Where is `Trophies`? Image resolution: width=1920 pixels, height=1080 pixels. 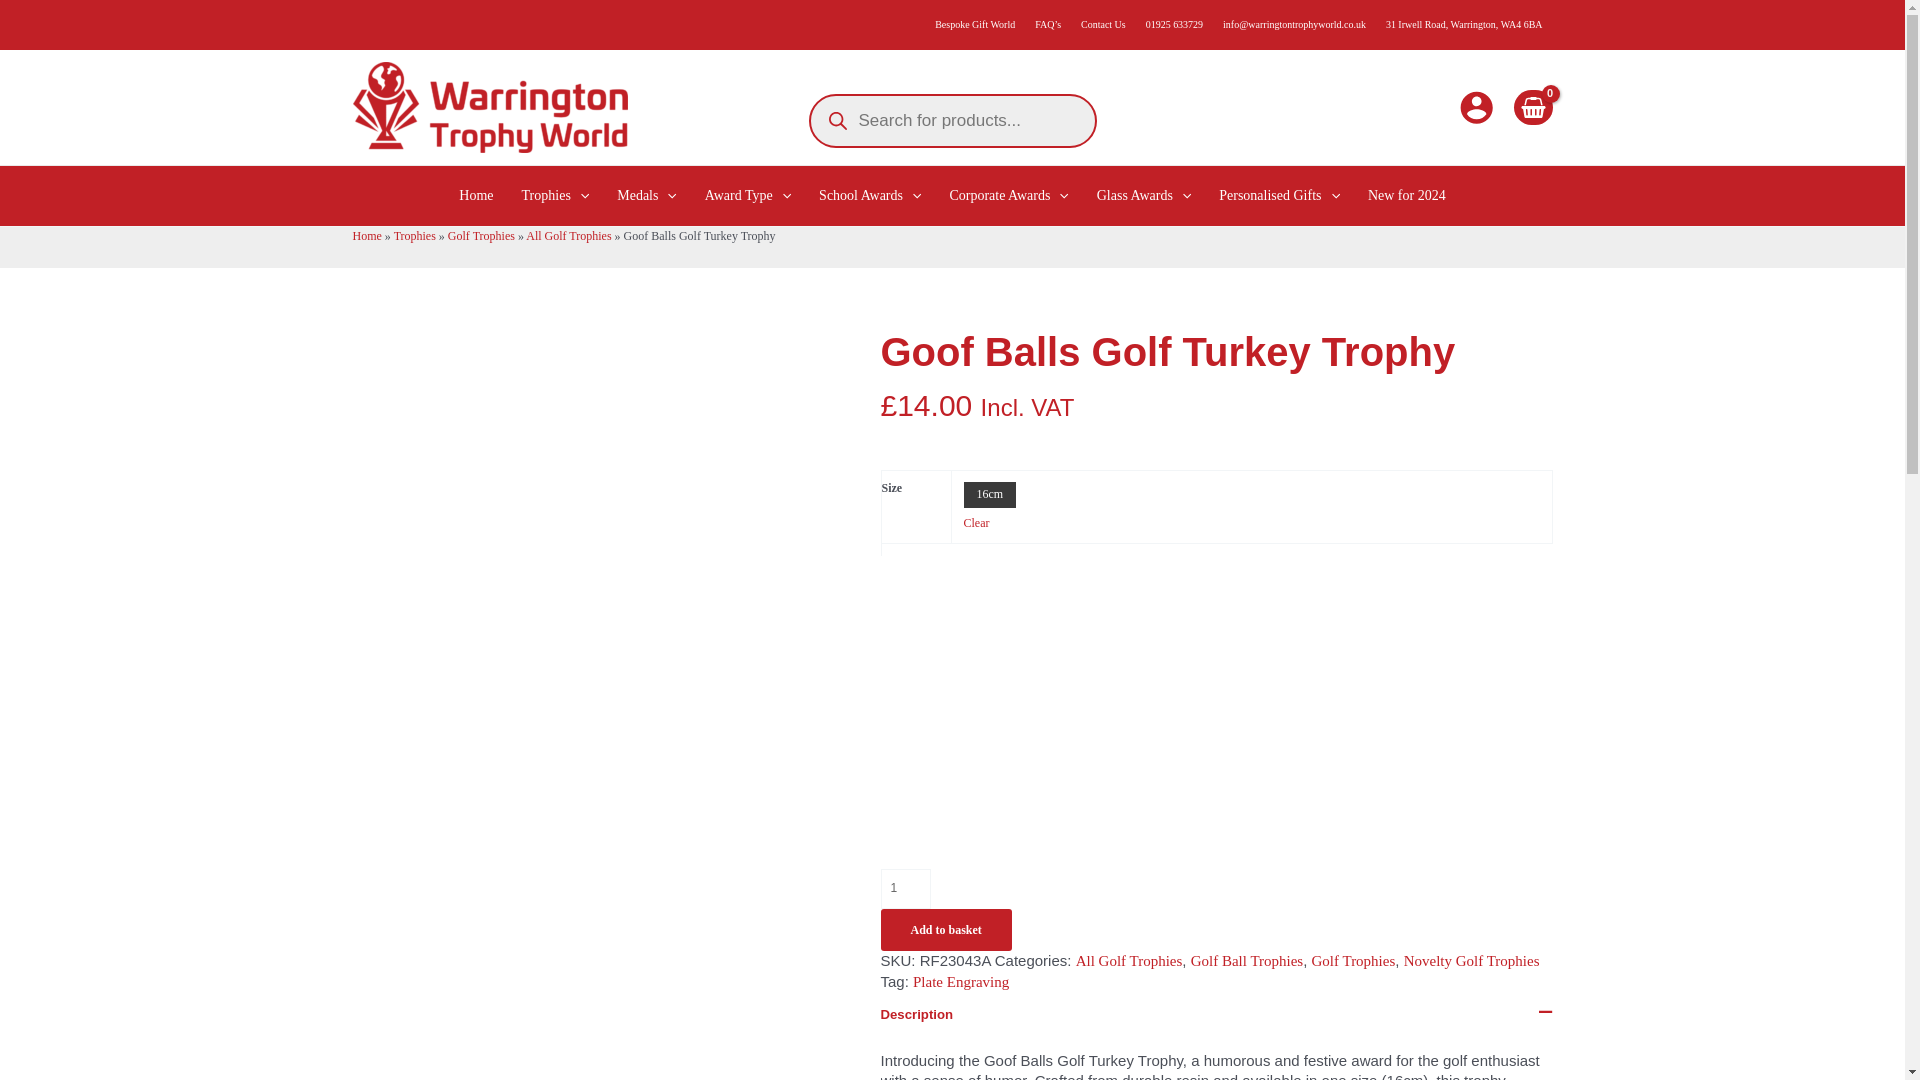 Trophies is located at coordinates (556, 196).